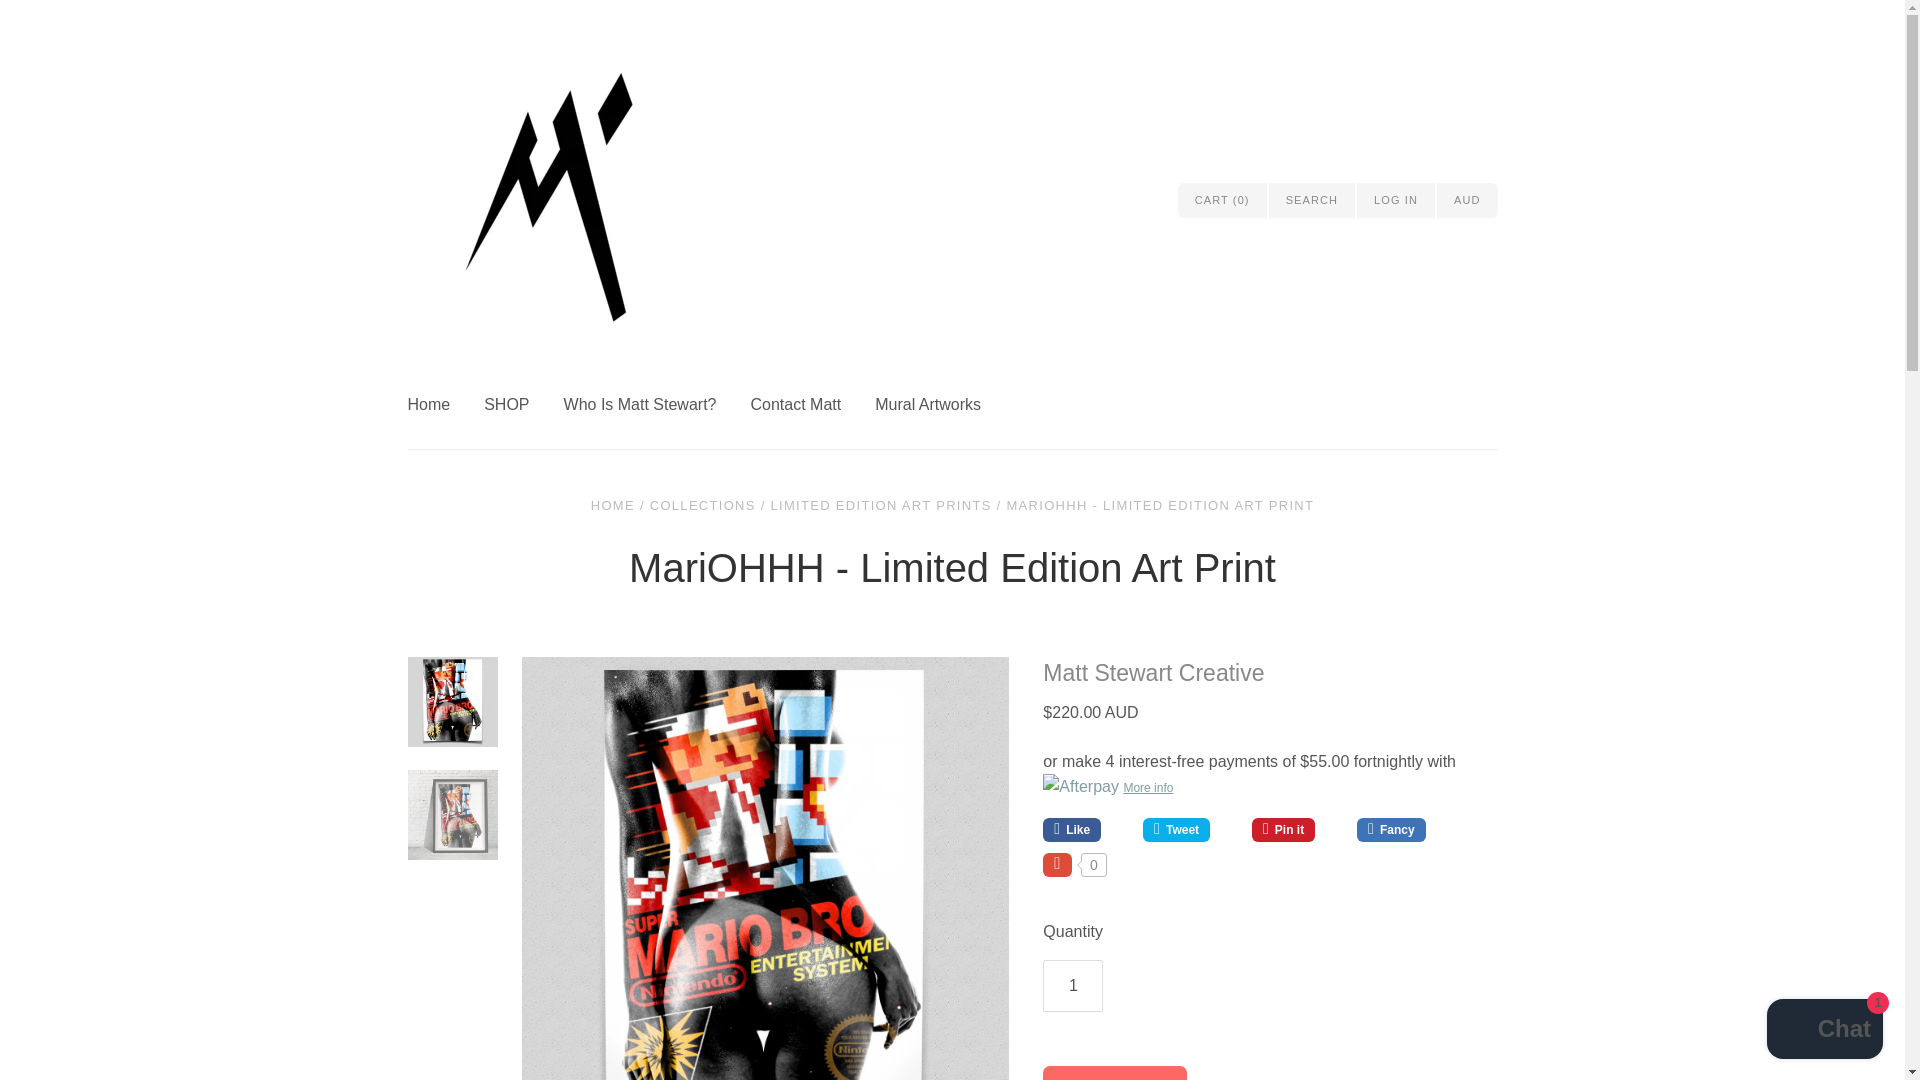  What do you see at coordinates (1296, 829) in the screenshot?
I see `Pin it` at bounding box center [1296, 829].